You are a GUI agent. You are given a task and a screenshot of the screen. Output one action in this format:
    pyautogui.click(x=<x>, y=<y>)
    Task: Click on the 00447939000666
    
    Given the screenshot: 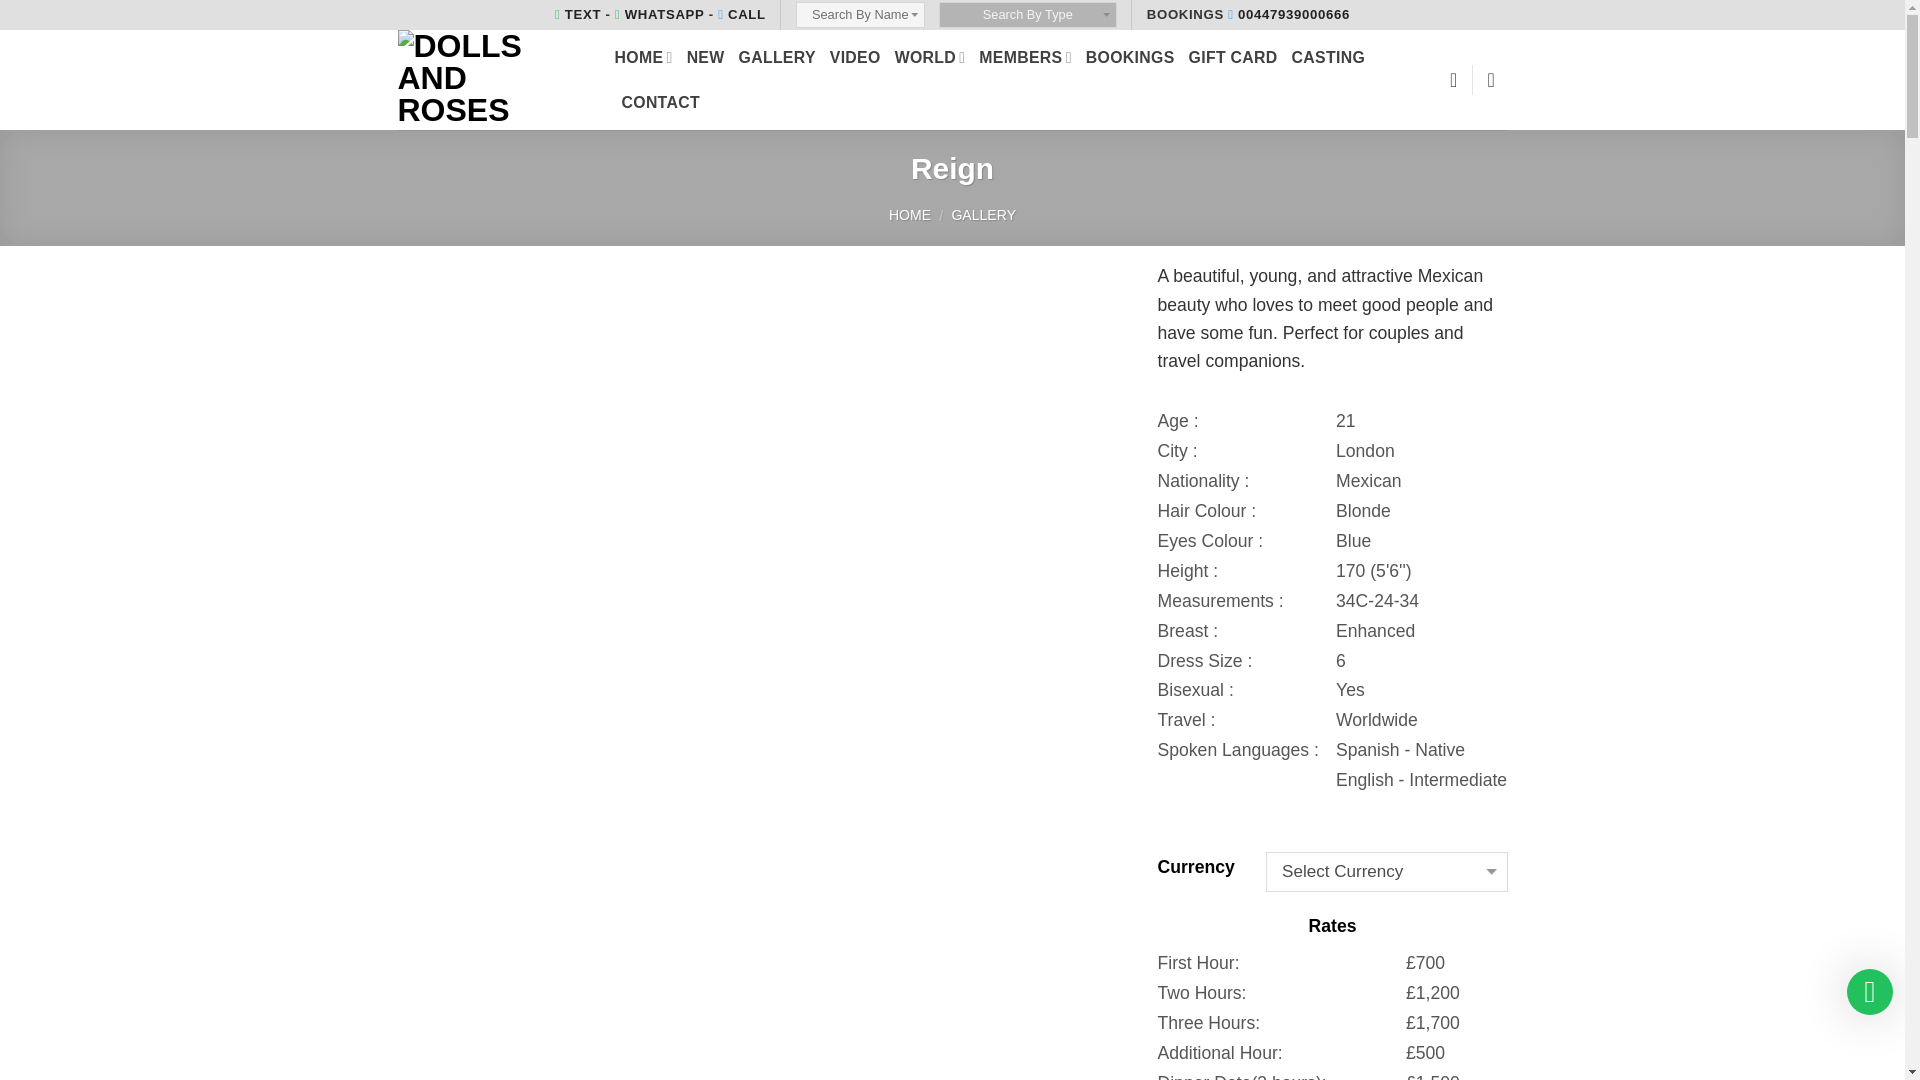 What is the action you would take?
    pyautogui.click(x=1288, y=14)
    